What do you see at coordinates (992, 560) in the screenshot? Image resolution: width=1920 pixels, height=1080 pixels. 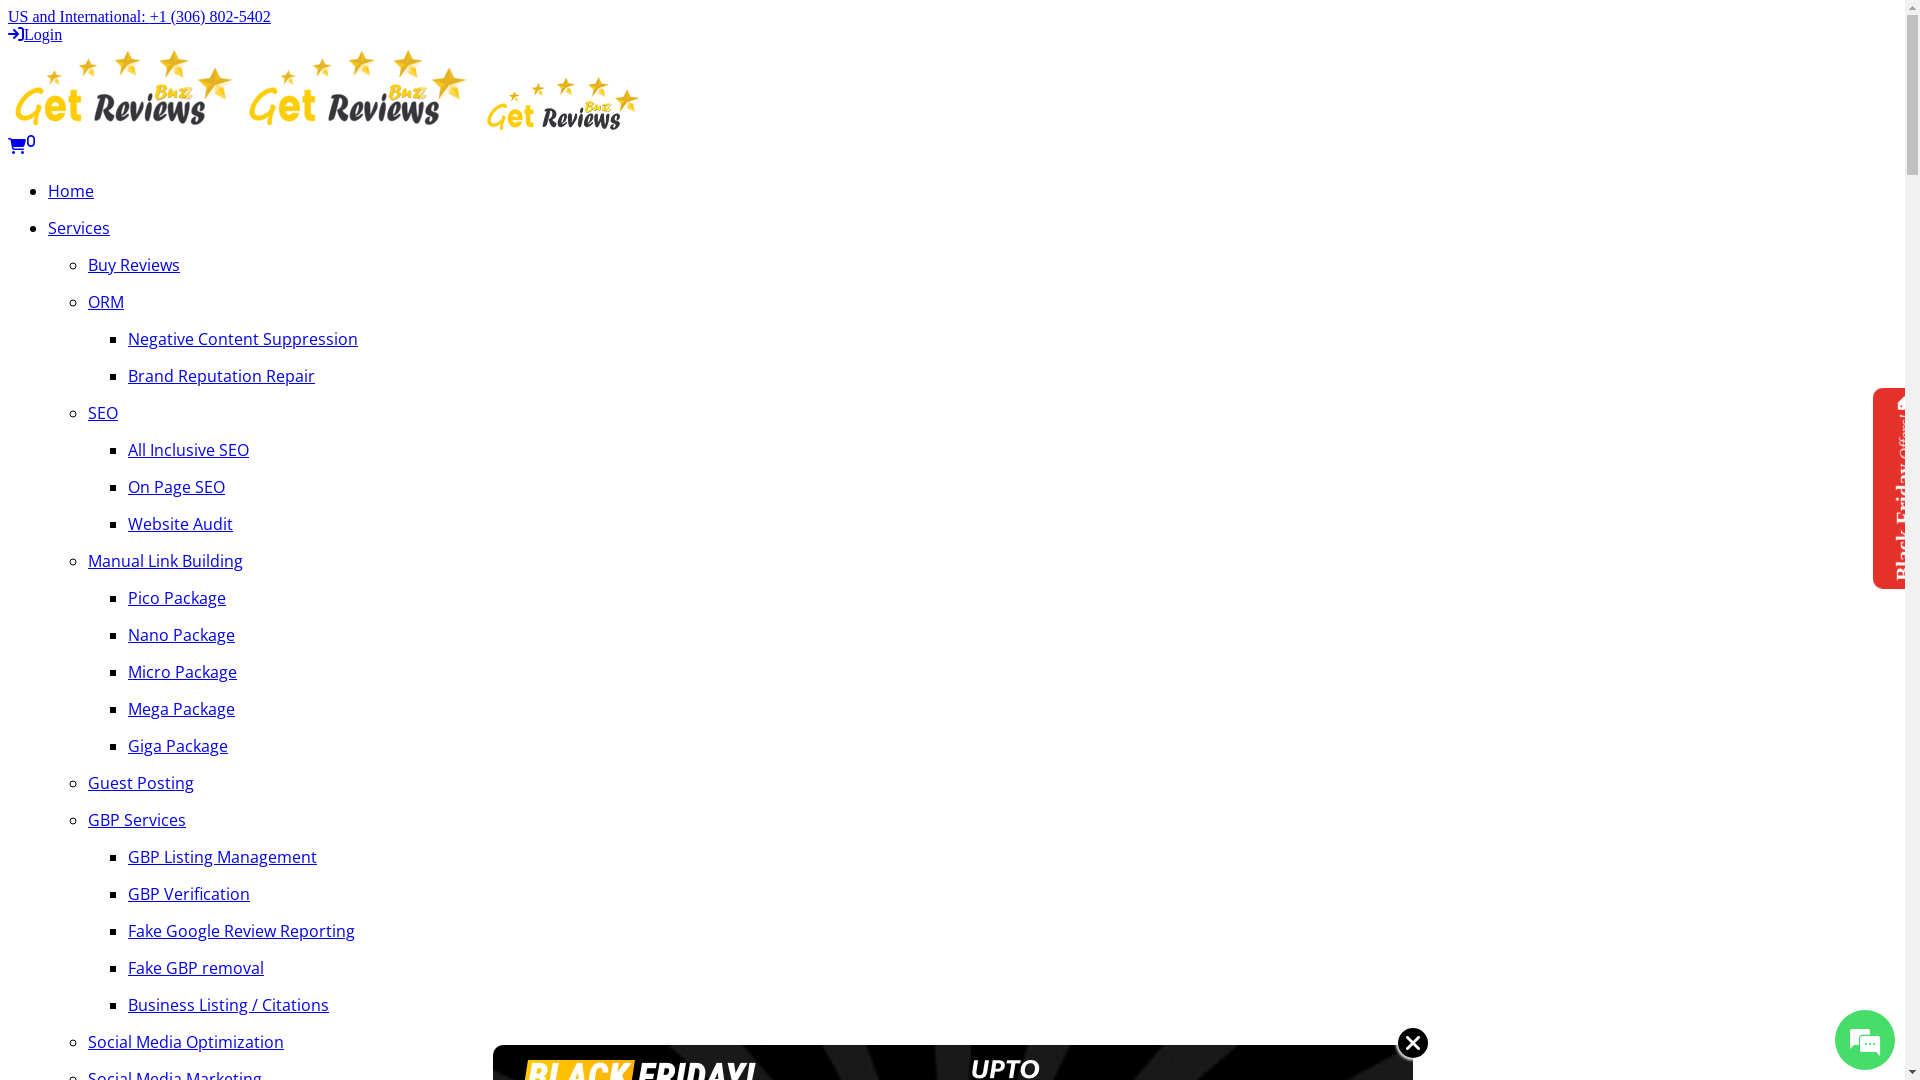 I see `Manual Link Building` at bounding box center [992, 560].